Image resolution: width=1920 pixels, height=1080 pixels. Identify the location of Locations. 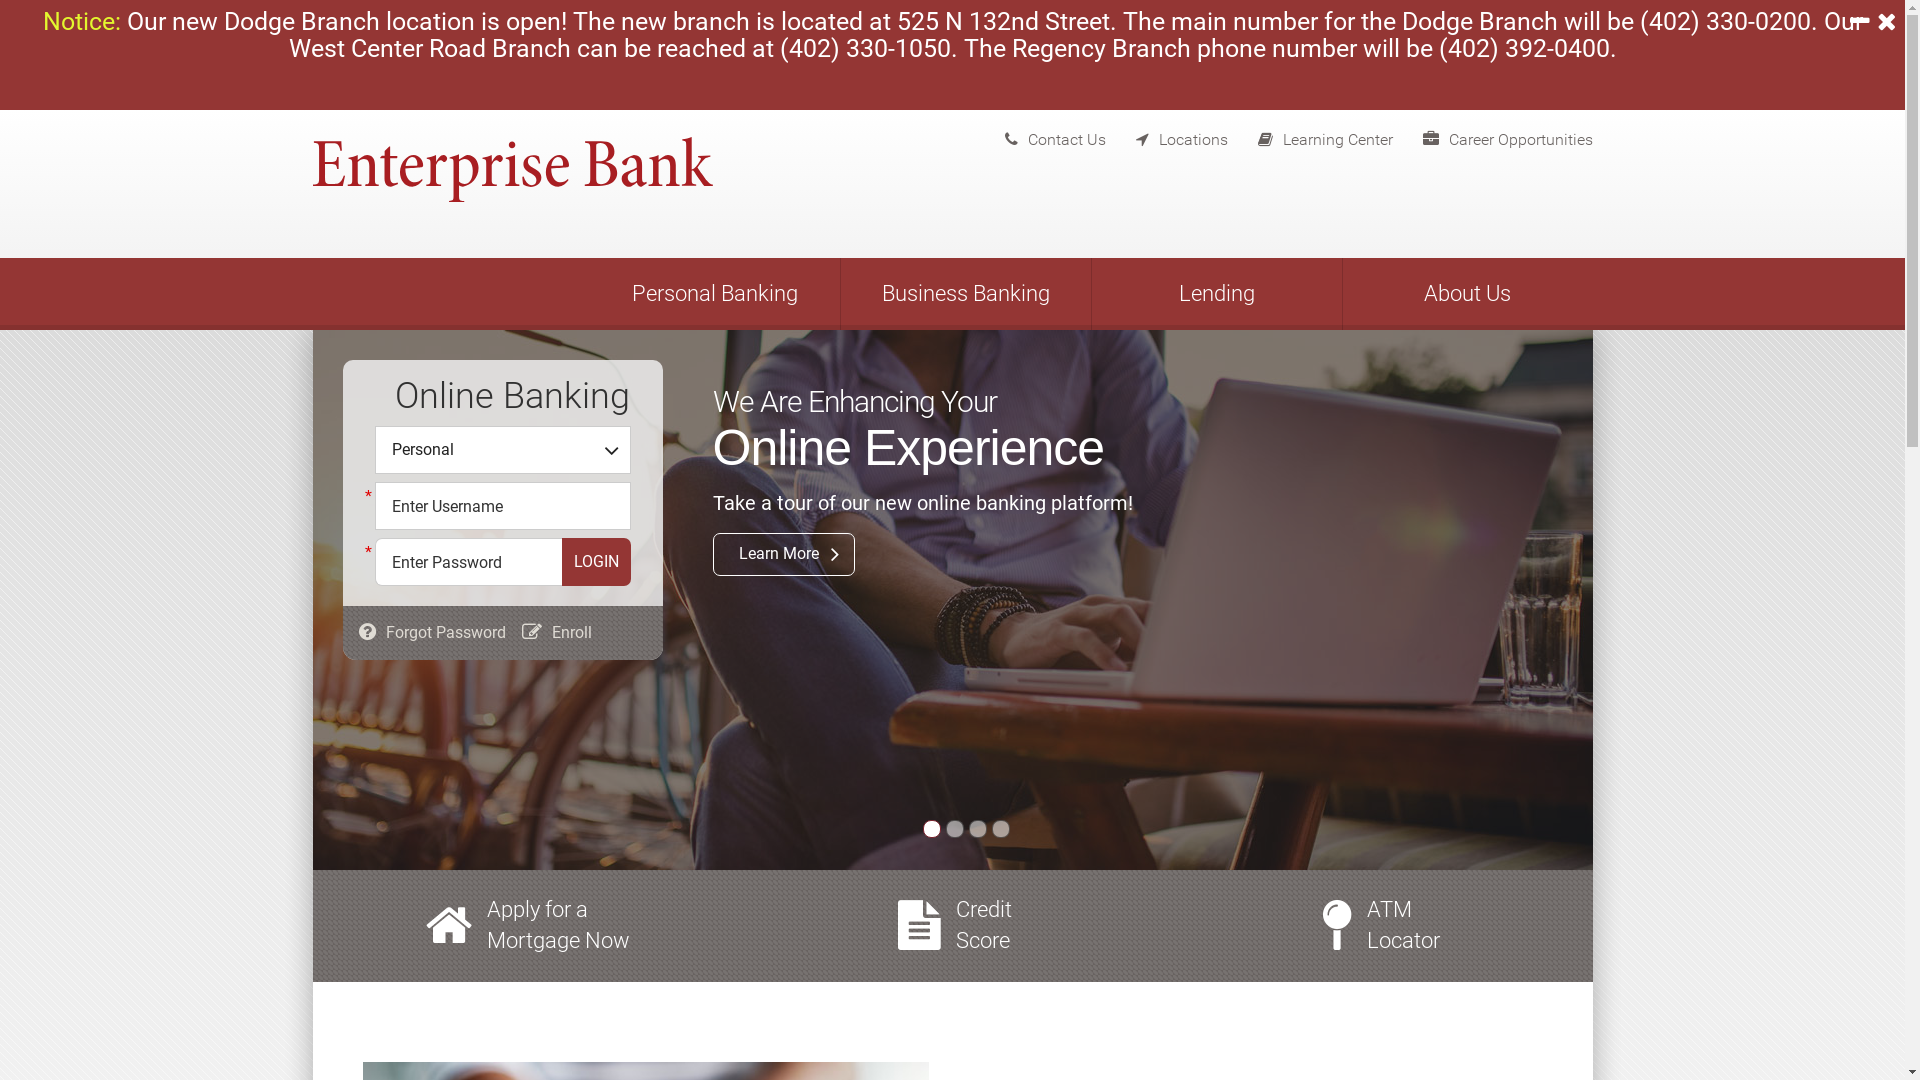
(1167, 135).